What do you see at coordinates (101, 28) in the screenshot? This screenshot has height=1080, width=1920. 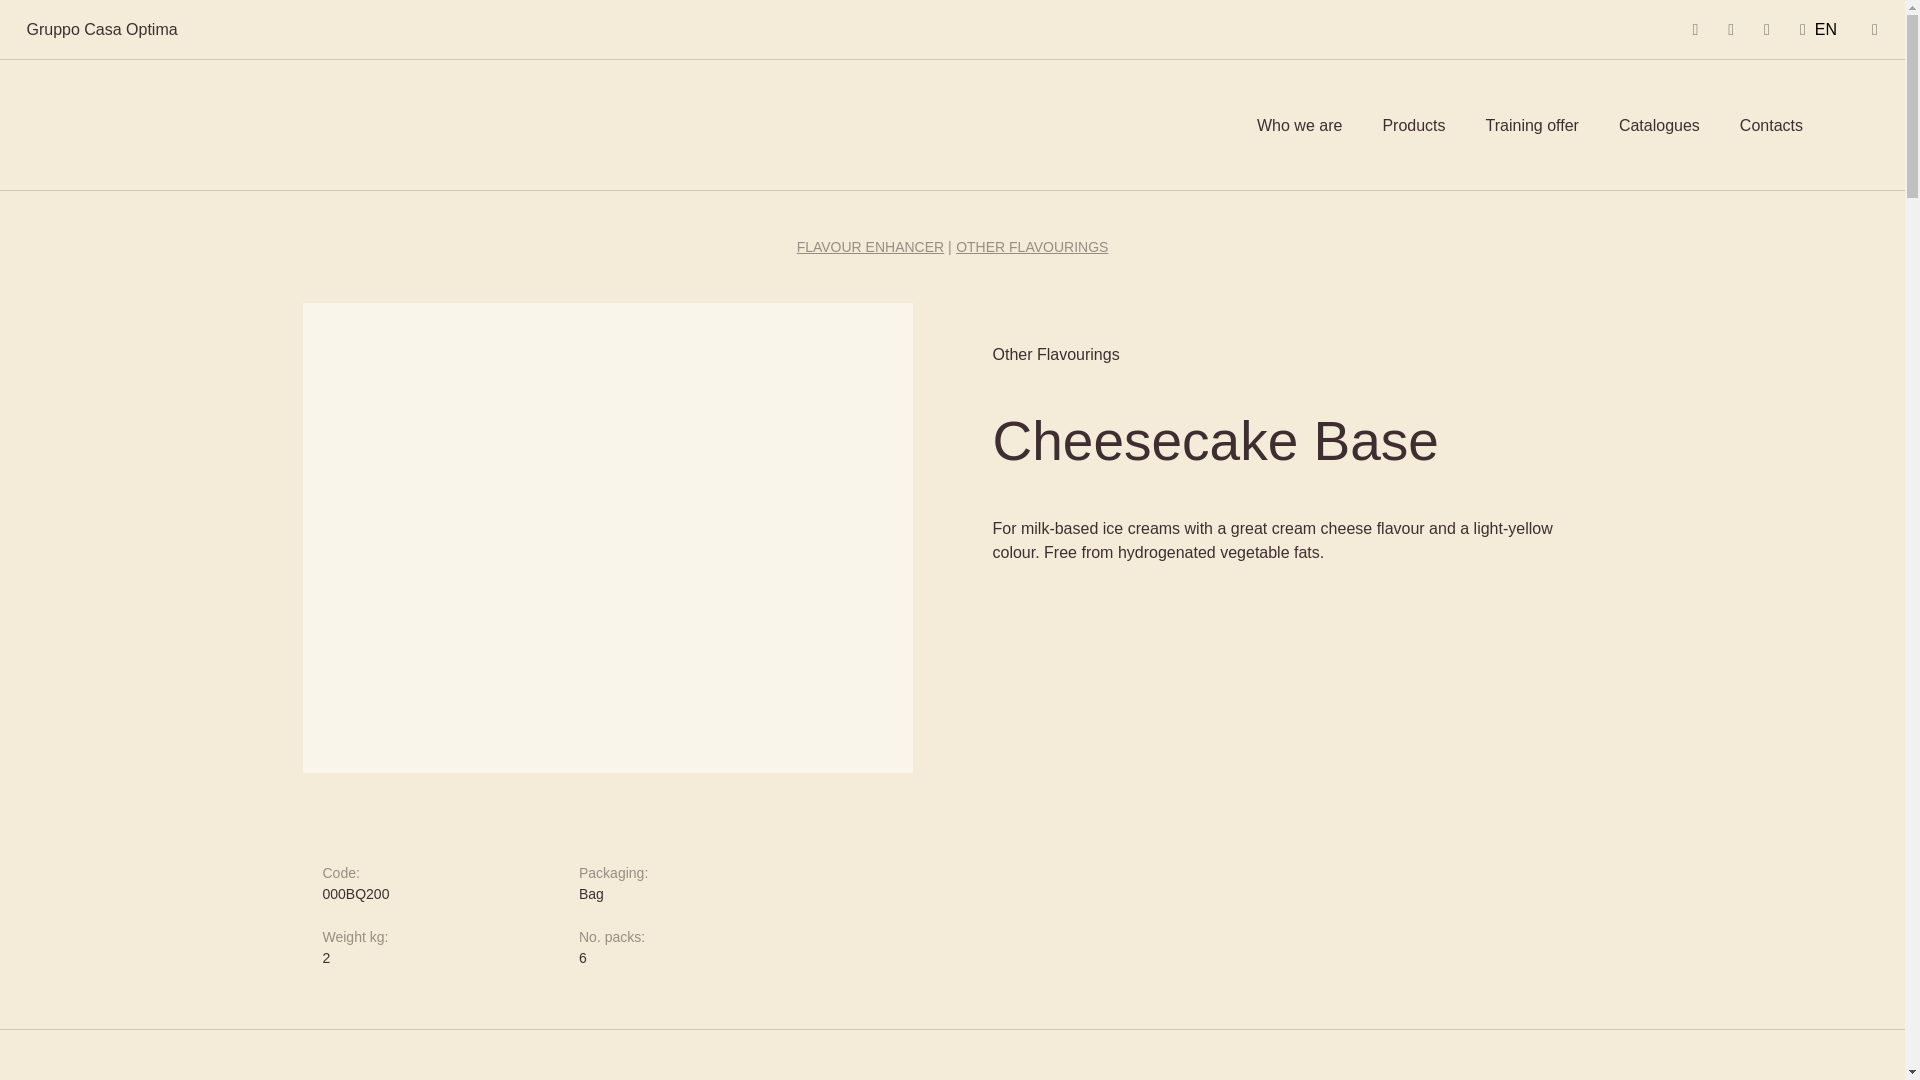 I see `Gruppo Casa Optima` at bounding box center [101, 28].